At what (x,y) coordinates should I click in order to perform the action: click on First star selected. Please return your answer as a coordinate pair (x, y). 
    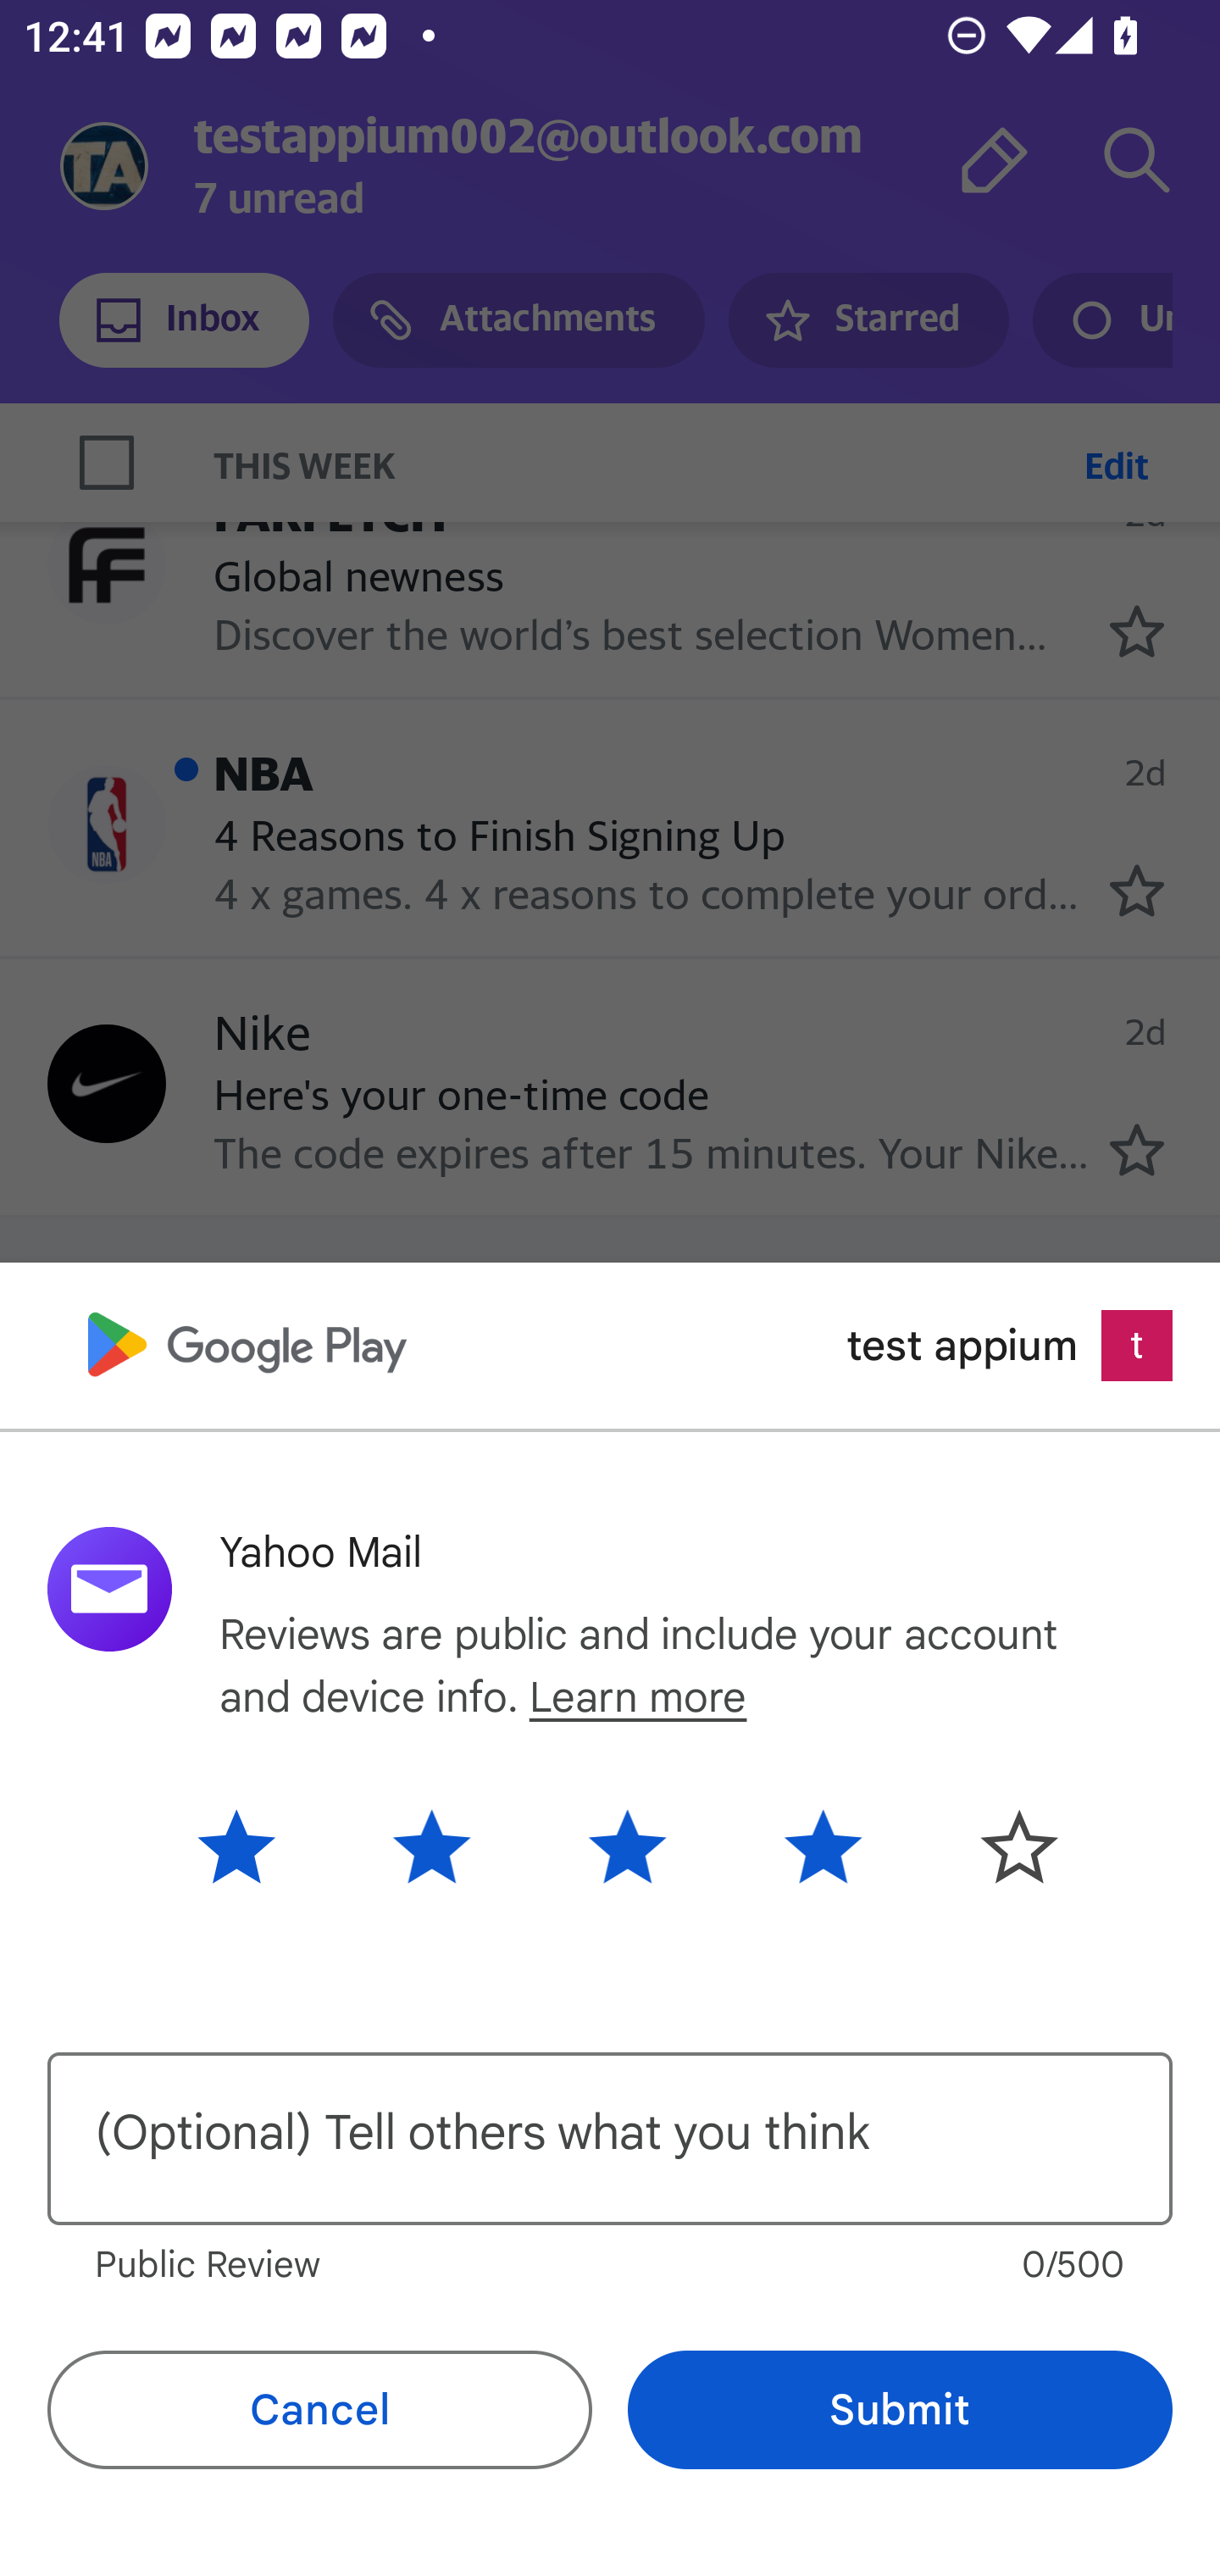
    Looking at the image, I should click on (261, 1846).